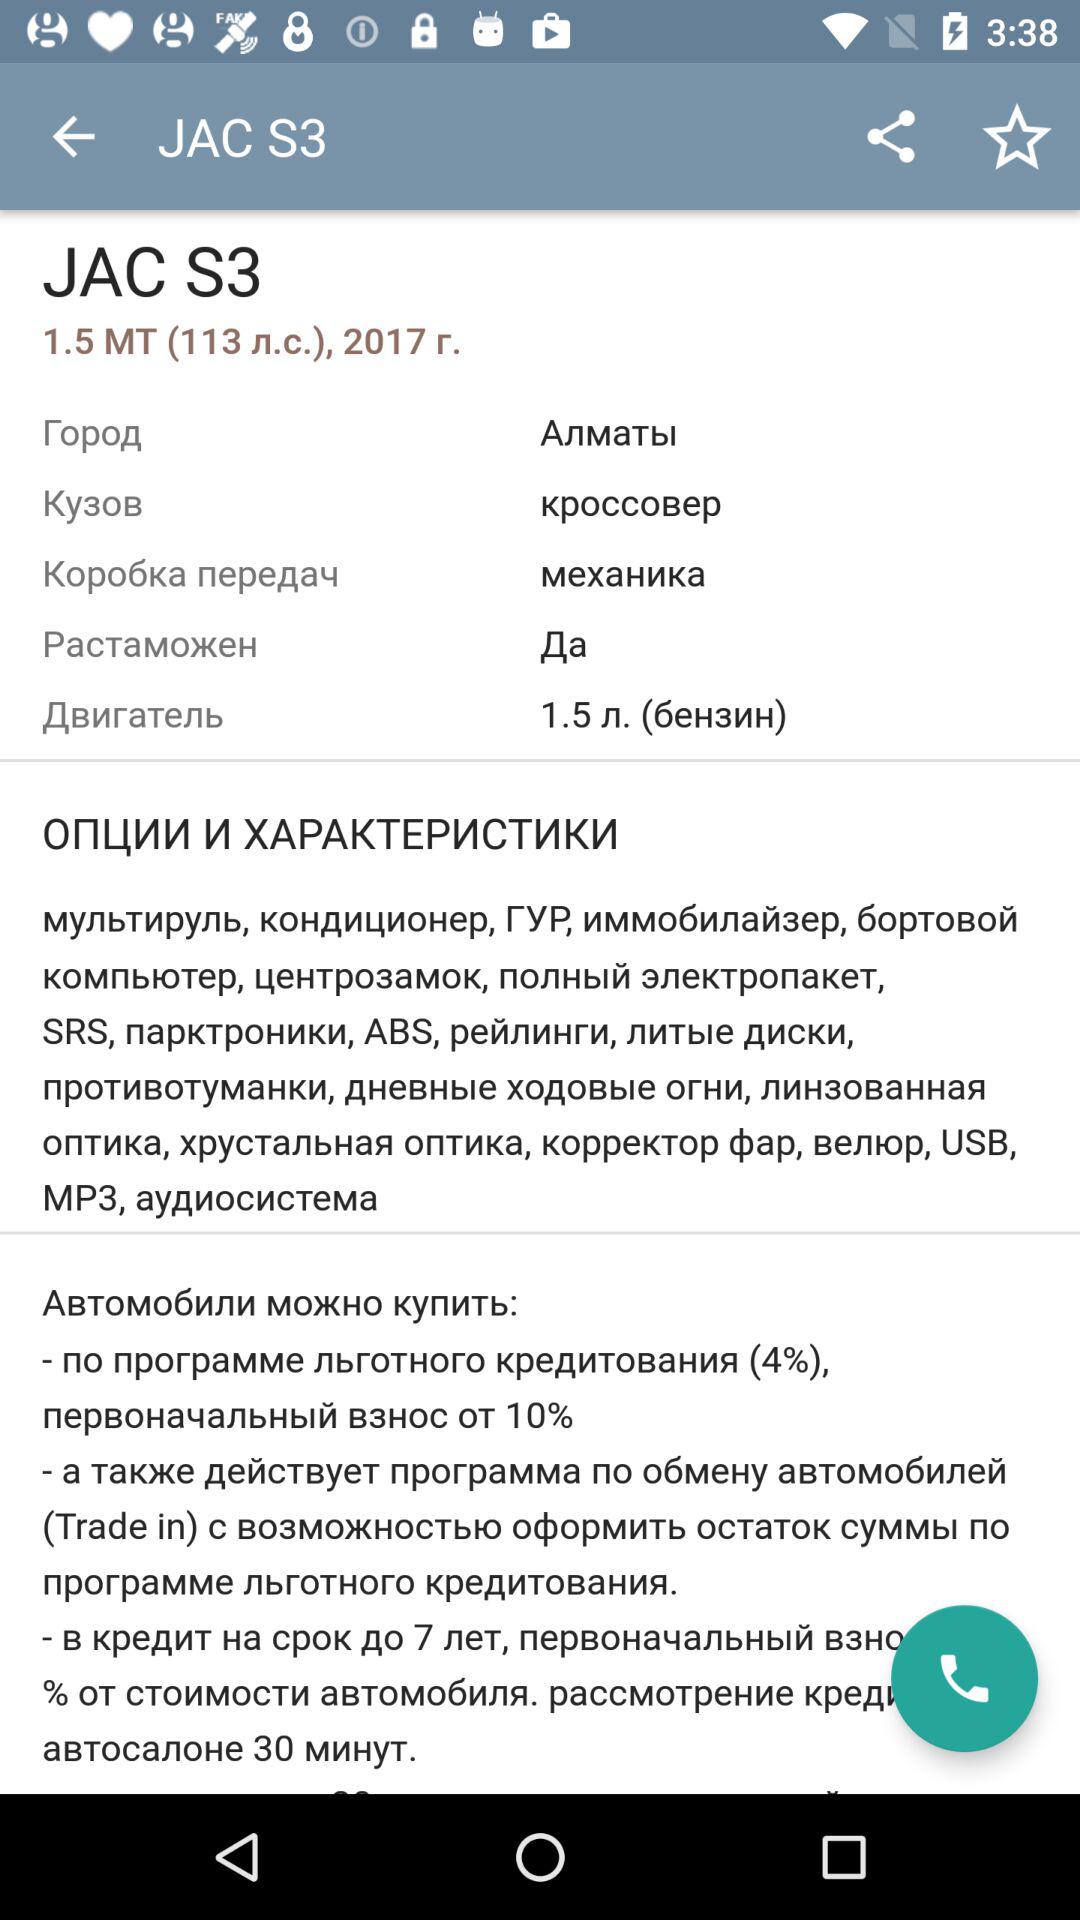  Describe the element at coordinates (73, 136) in the screenshot. I see `open item above jac s3 item` at that location.